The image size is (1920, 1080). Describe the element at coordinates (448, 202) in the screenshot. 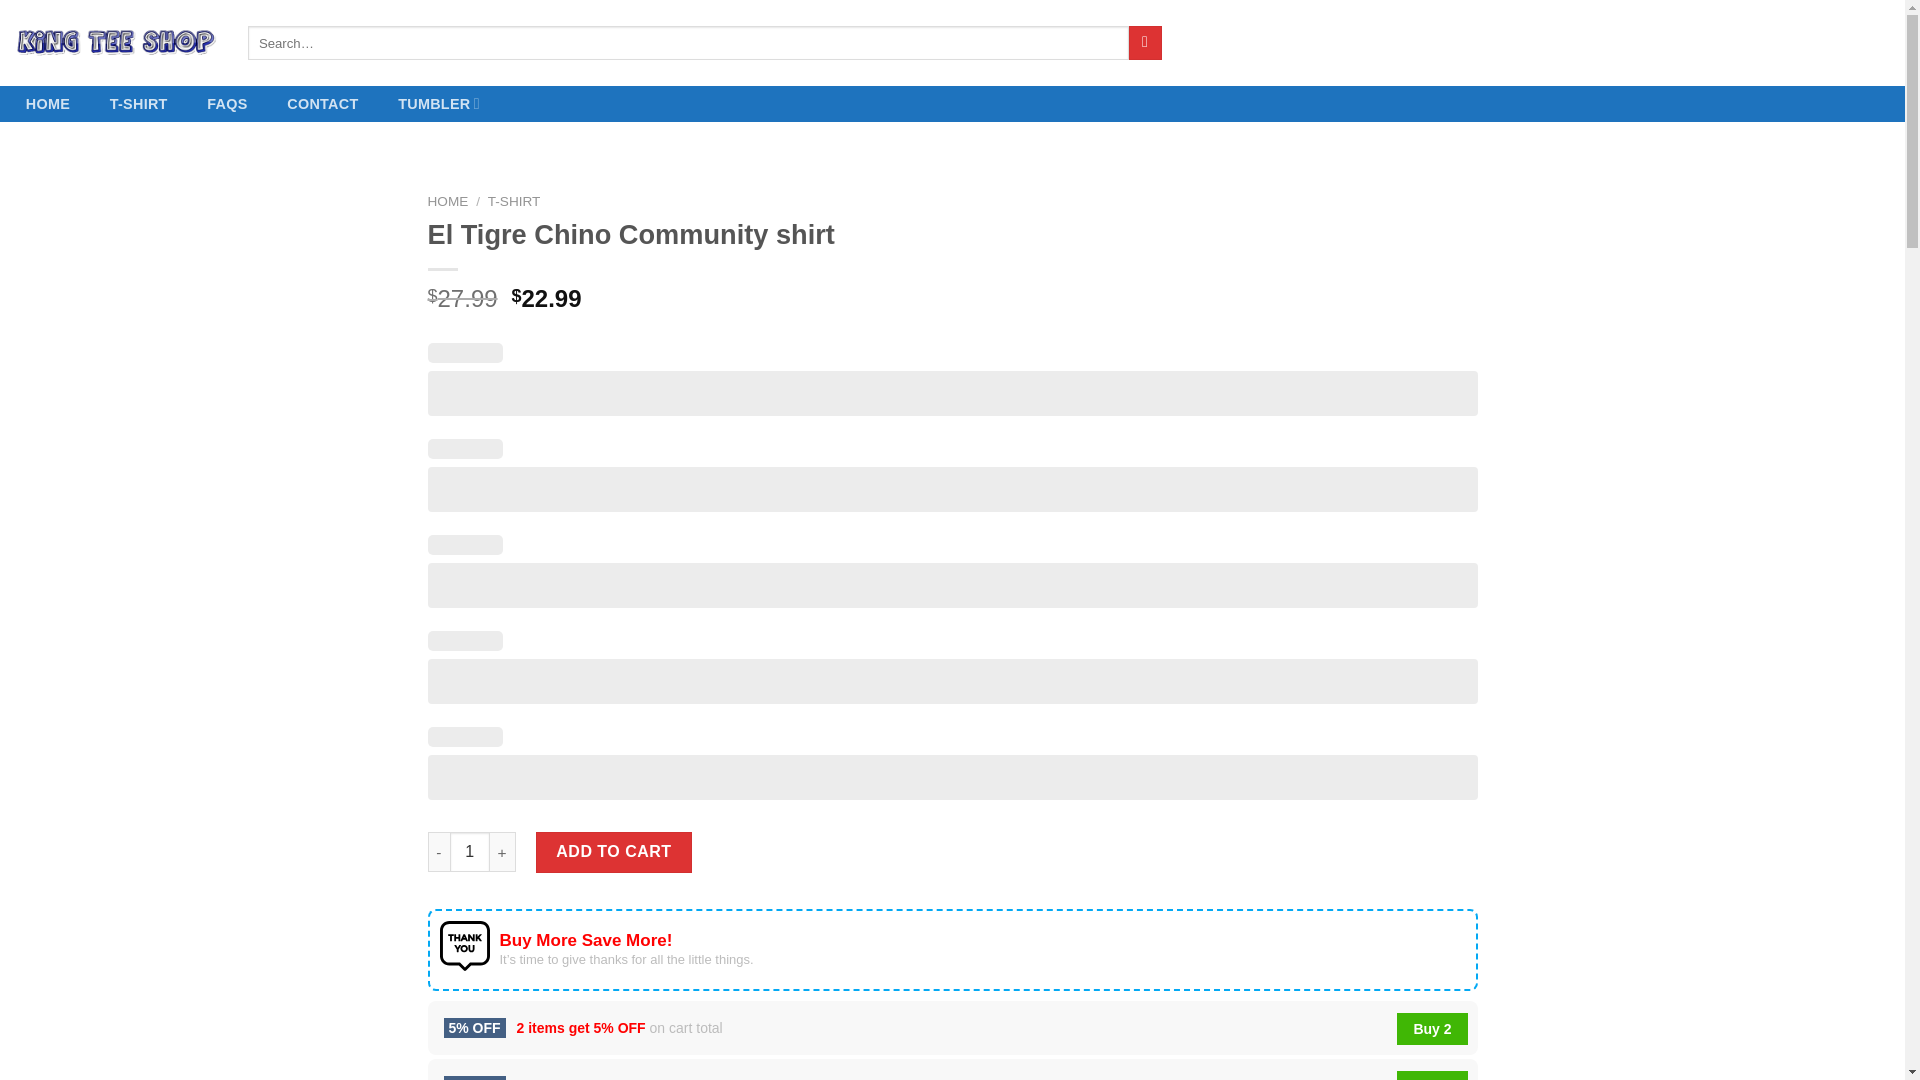

I see `HOME` at that location.